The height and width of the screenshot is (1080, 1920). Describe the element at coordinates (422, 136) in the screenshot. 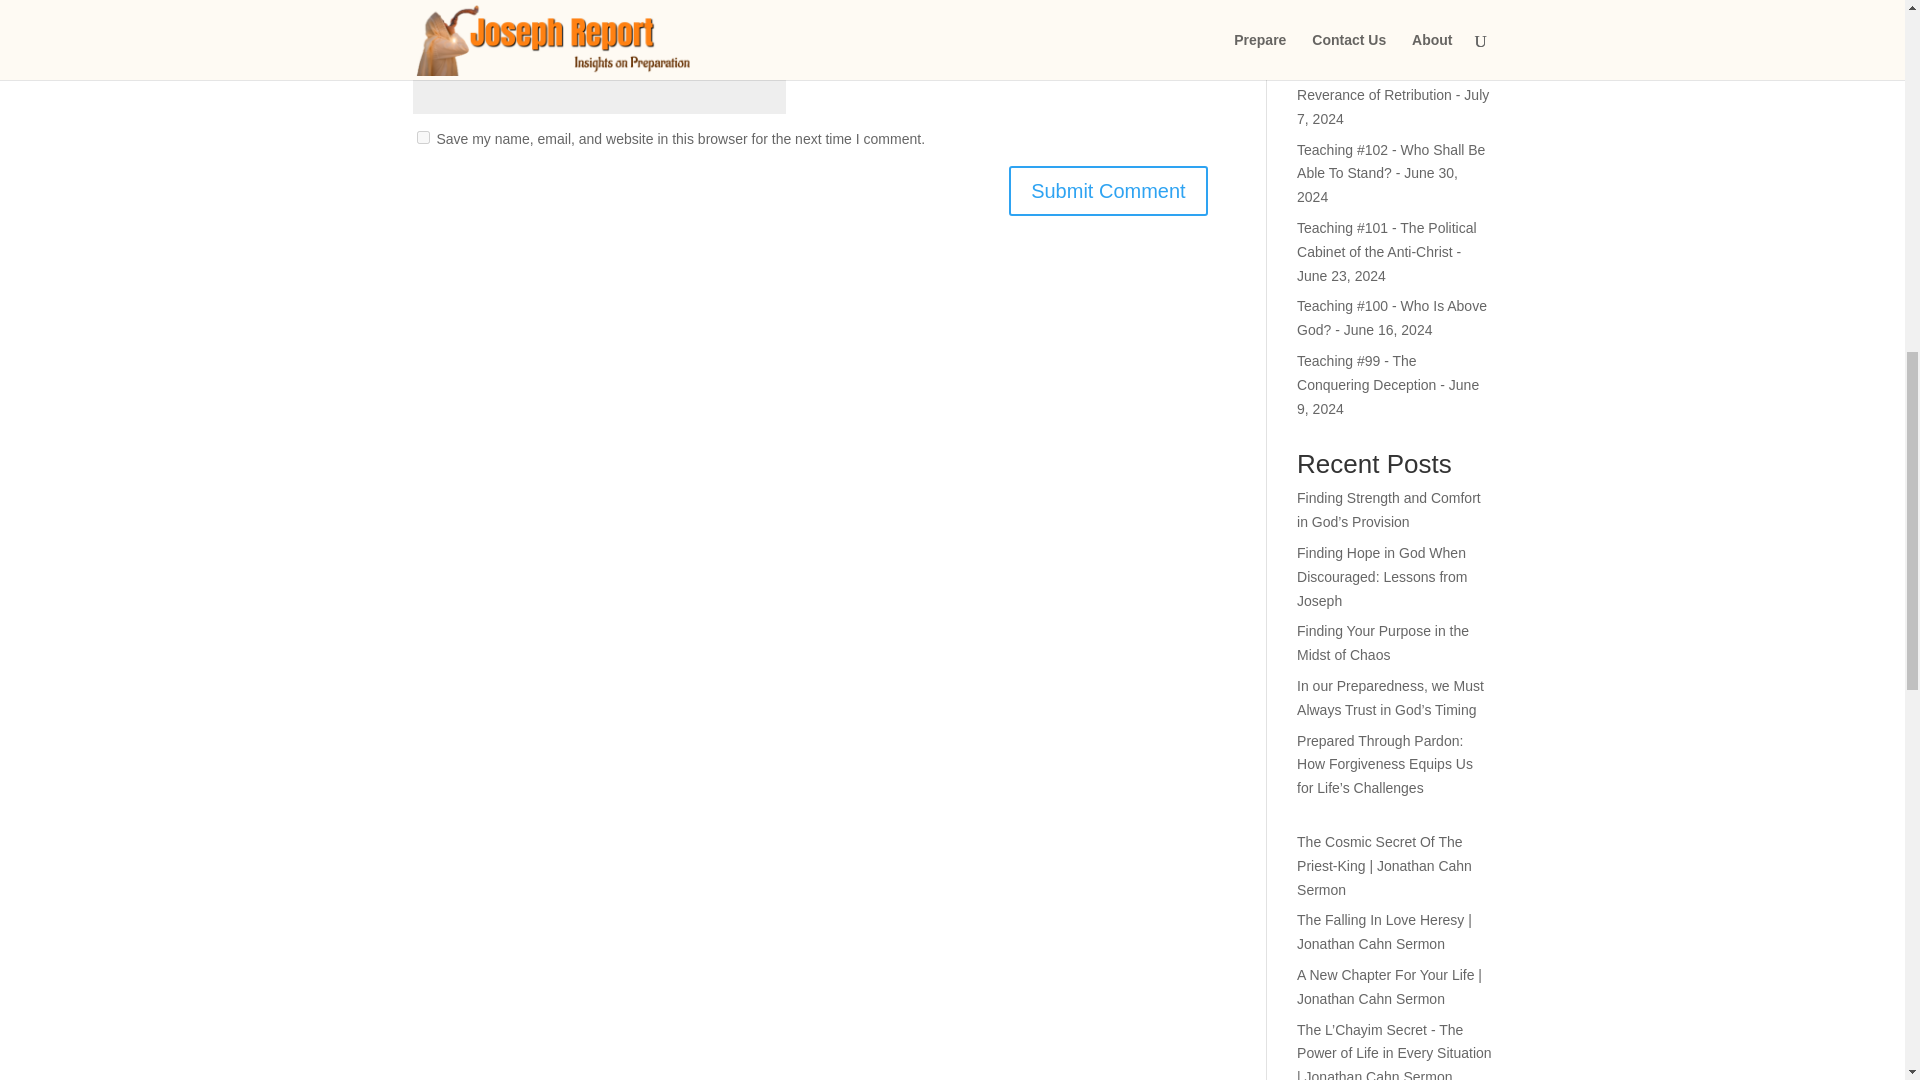

I see `yes` at that location.